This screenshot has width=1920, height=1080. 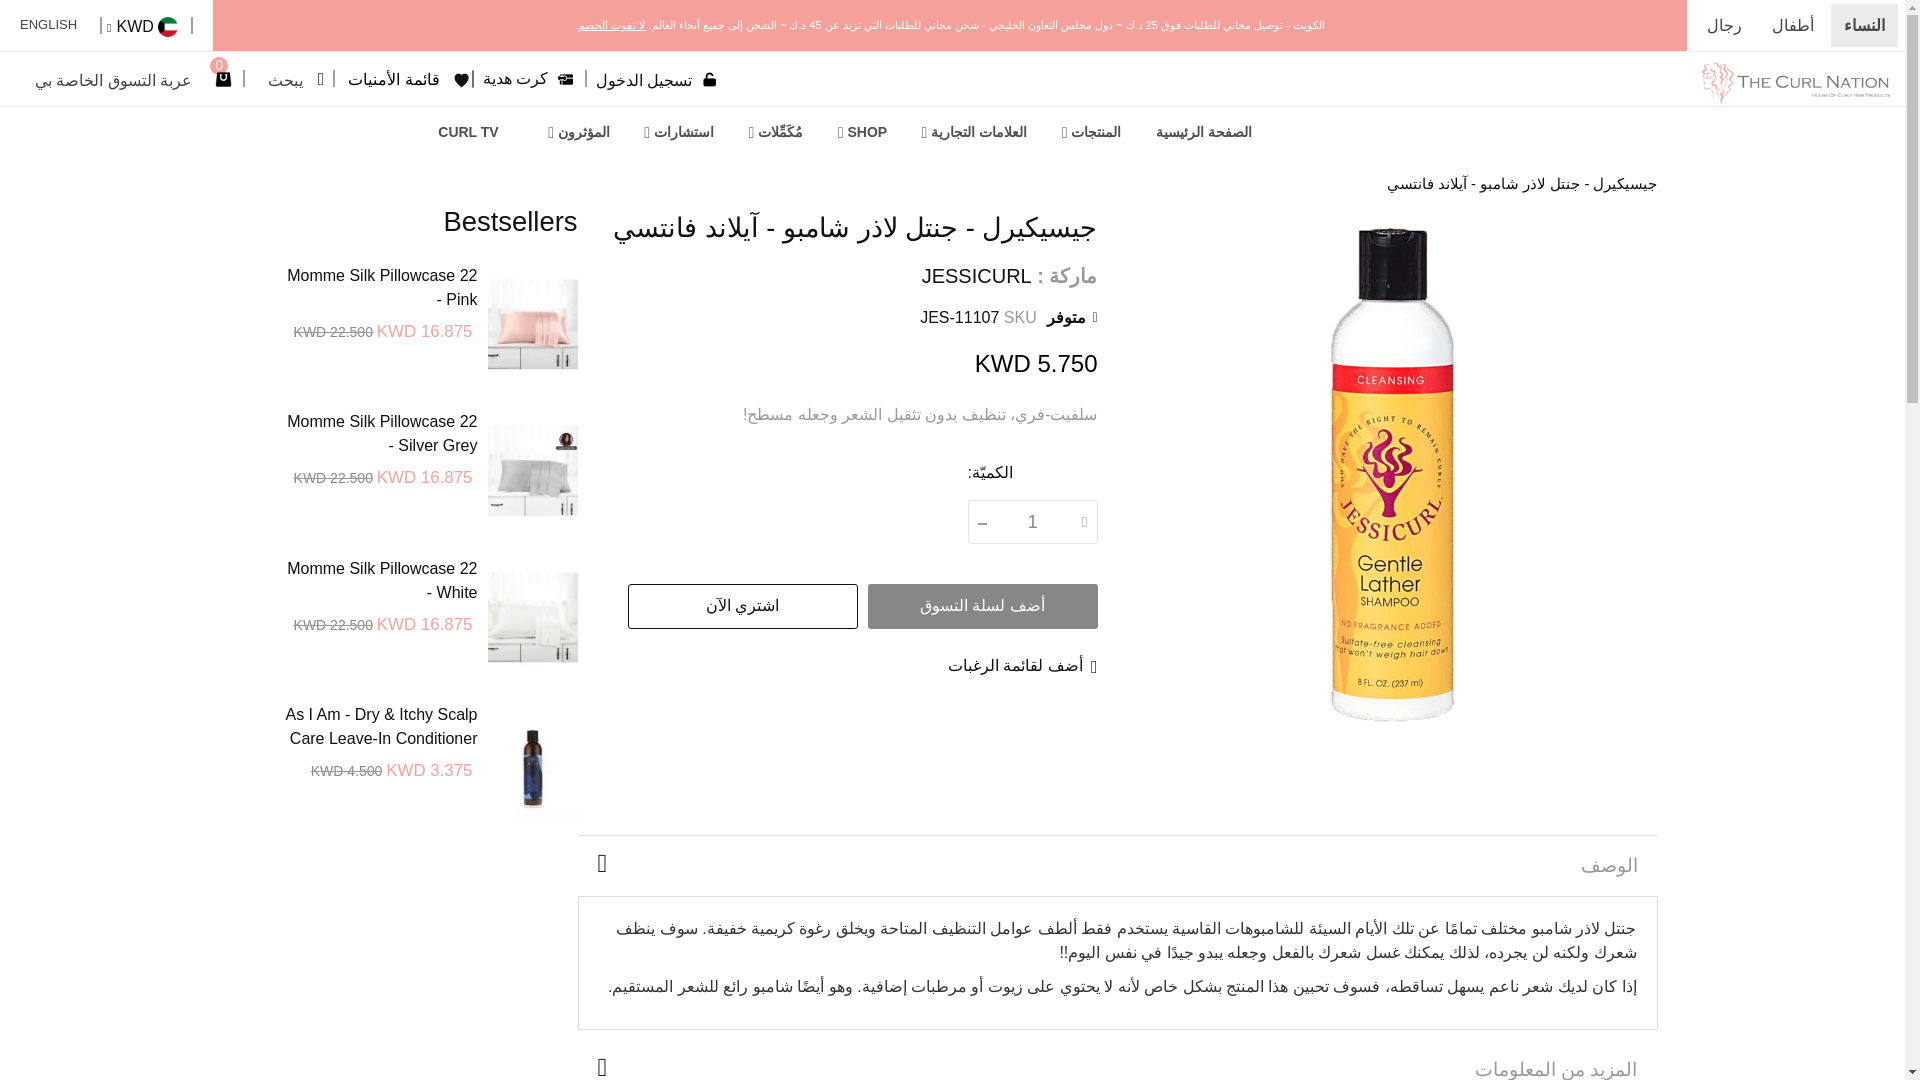 What do you see at coordinates (976, 276) in the screenshot?
I see `JESSICURL` at bounding box center [976, 276].